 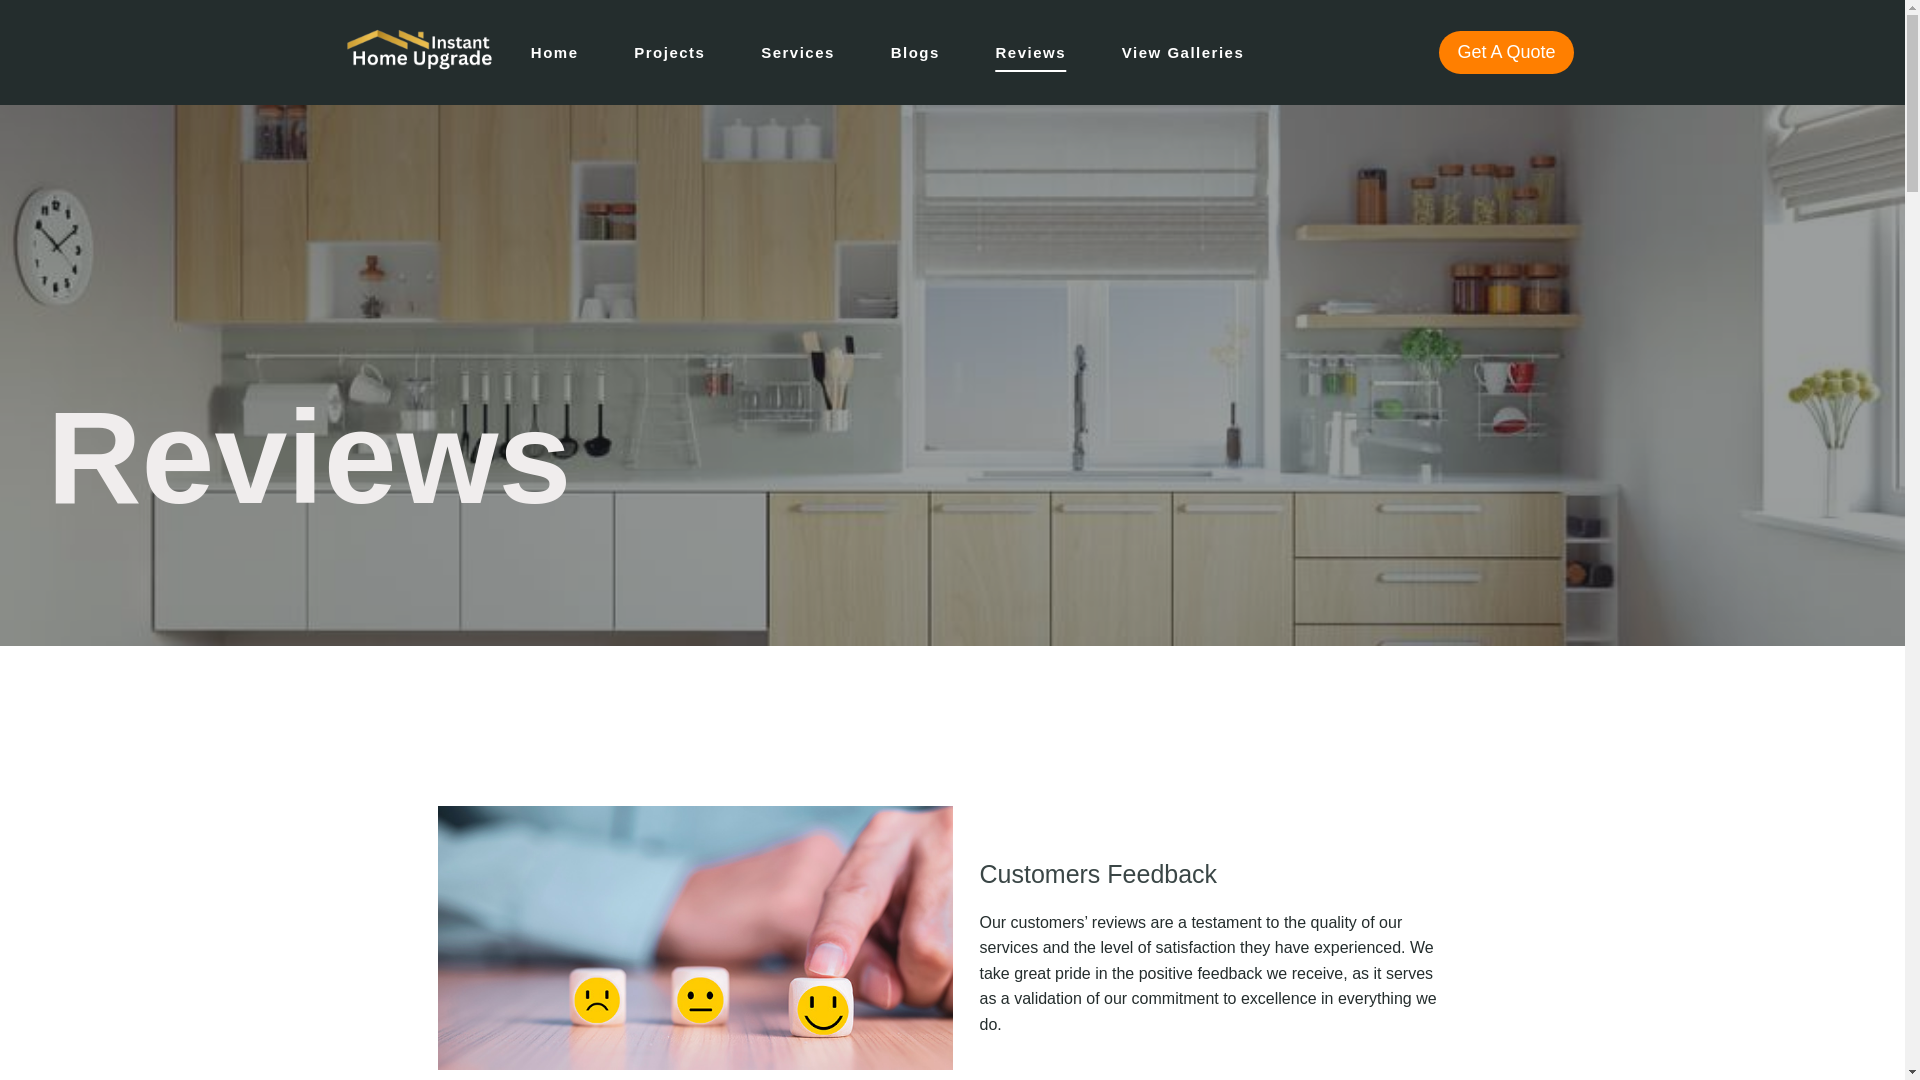 I want to click on Services, so click(x=798, y=52).